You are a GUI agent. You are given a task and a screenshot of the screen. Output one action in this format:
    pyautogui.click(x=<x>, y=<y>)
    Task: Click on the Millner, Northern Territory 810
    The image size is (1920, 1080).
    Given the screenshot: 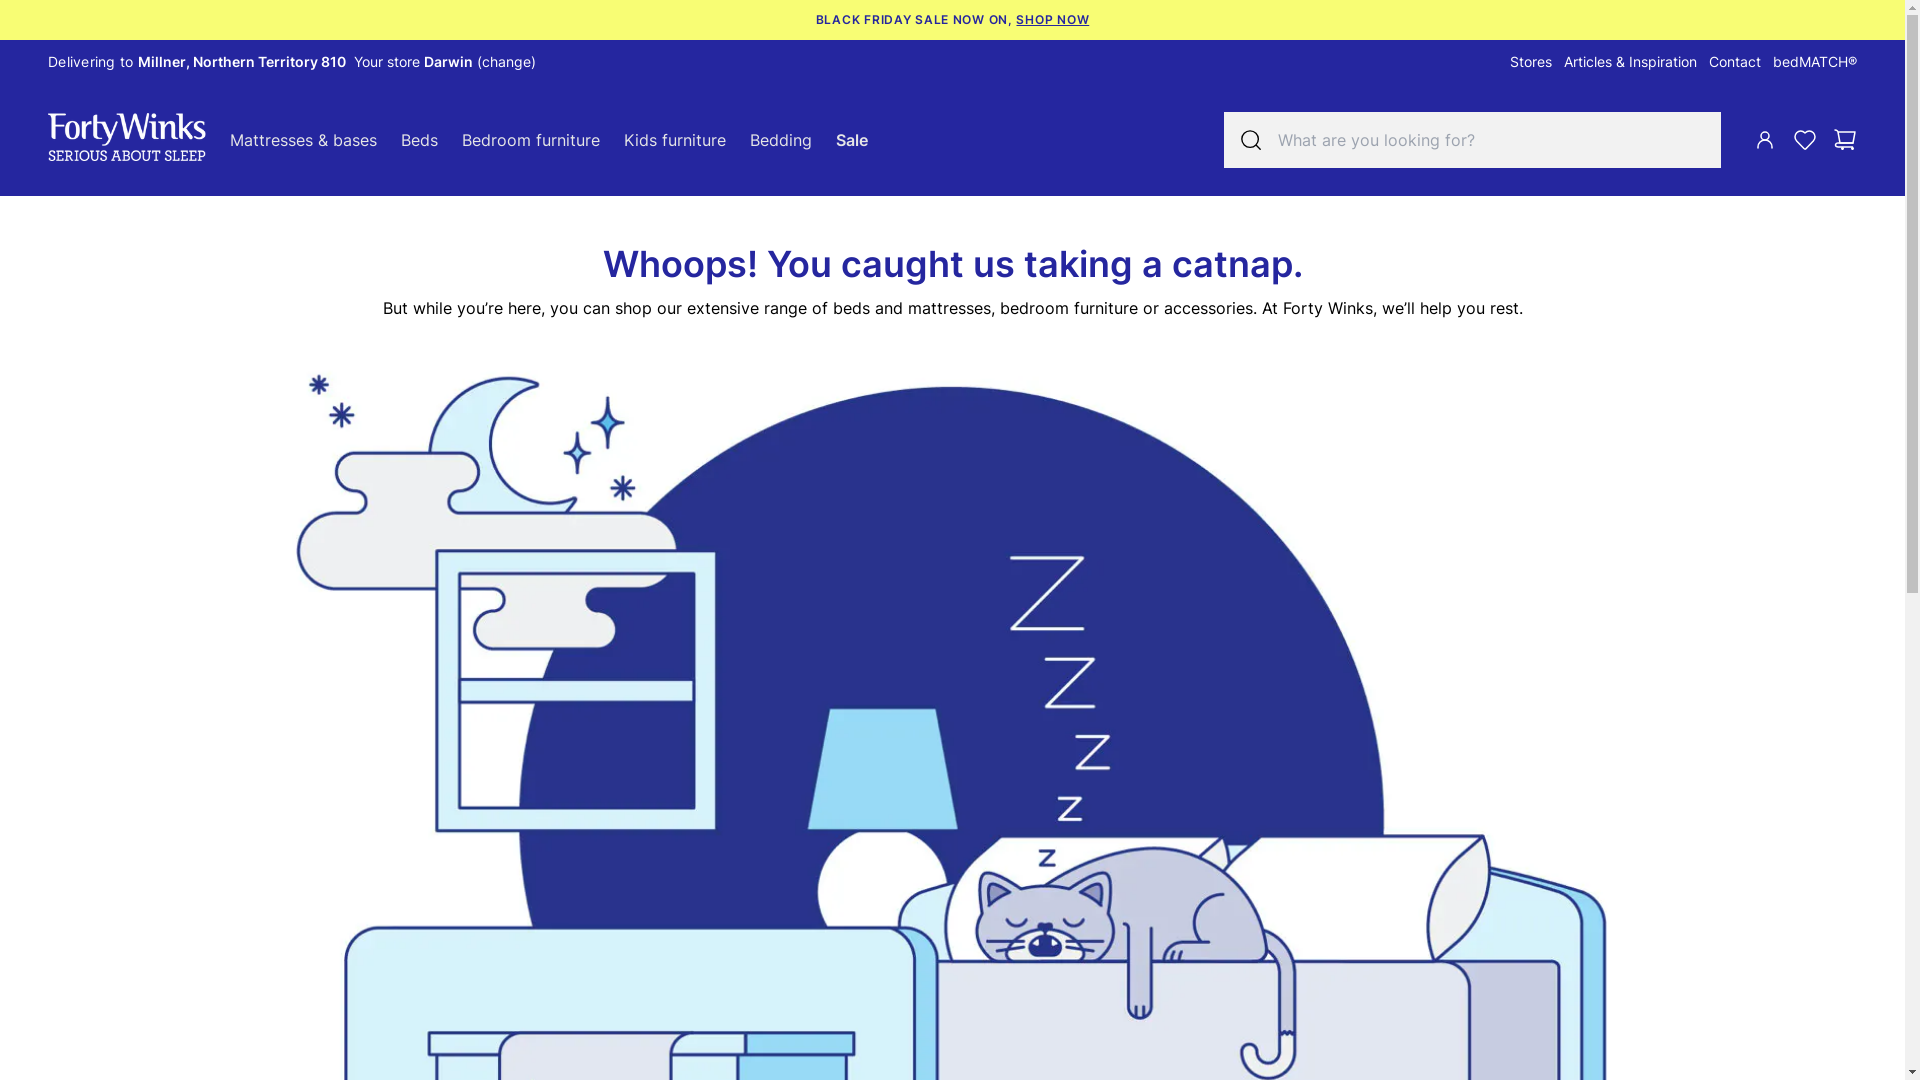 What is the action you would take?
    pyautogui.click(x=242, y=62)
    